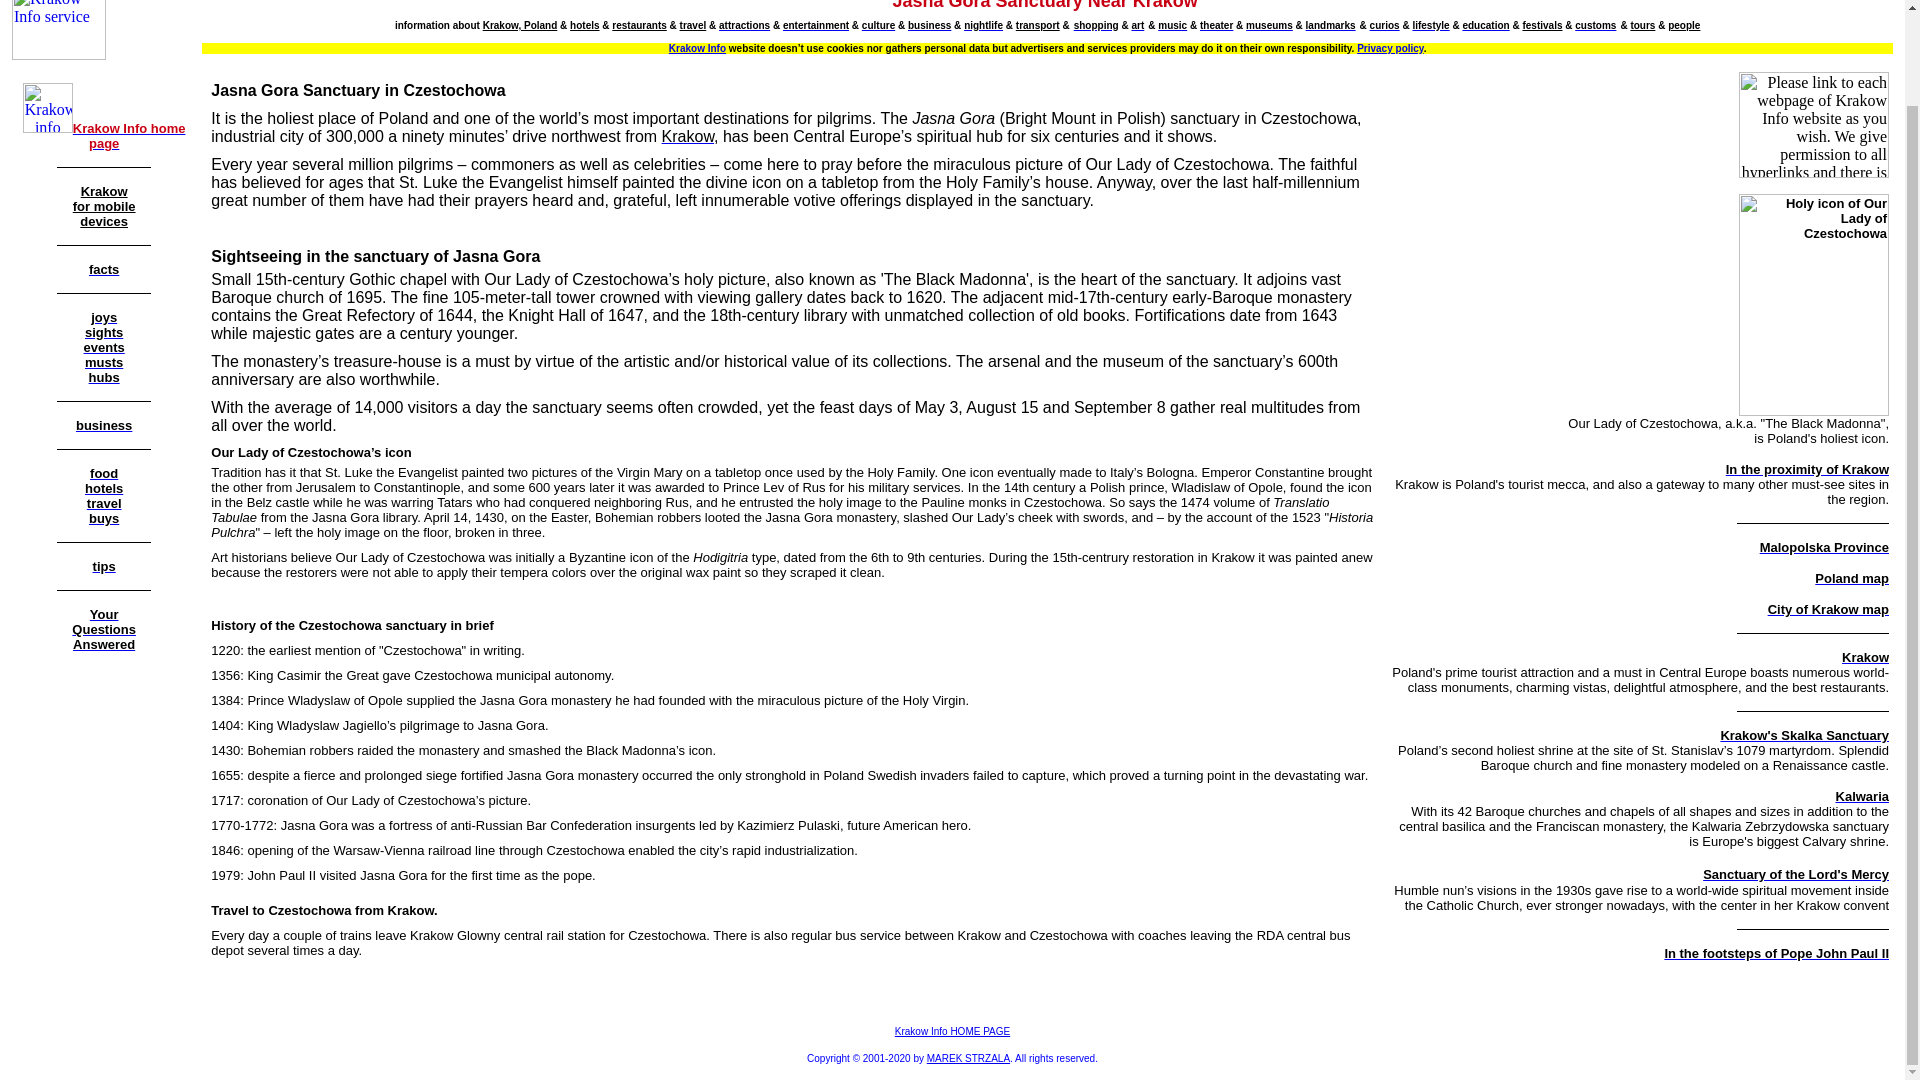  Describe the element at coordinates (104, 346) in the screenshot. I see `events` at that location.